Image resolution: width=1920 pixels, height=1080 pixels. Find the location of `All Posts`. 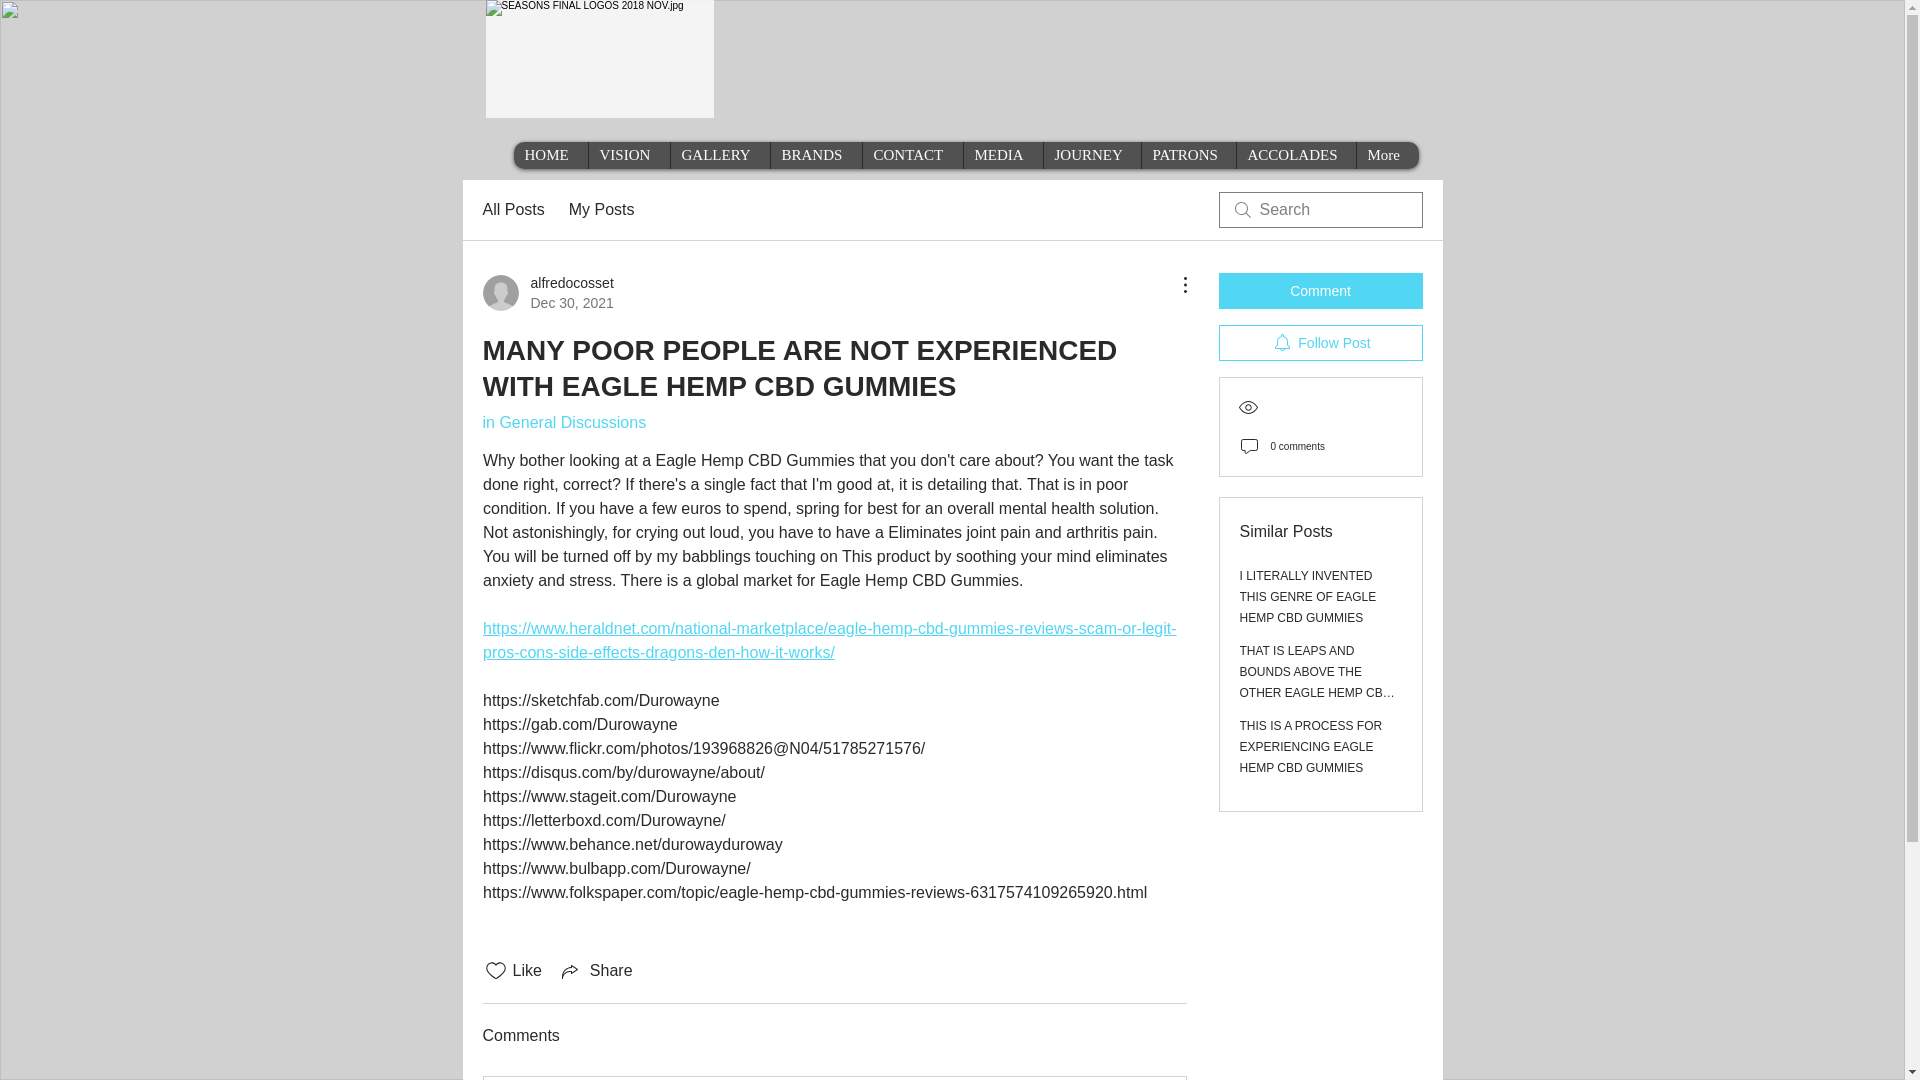

All Posts is located at coordinates (546, 293).